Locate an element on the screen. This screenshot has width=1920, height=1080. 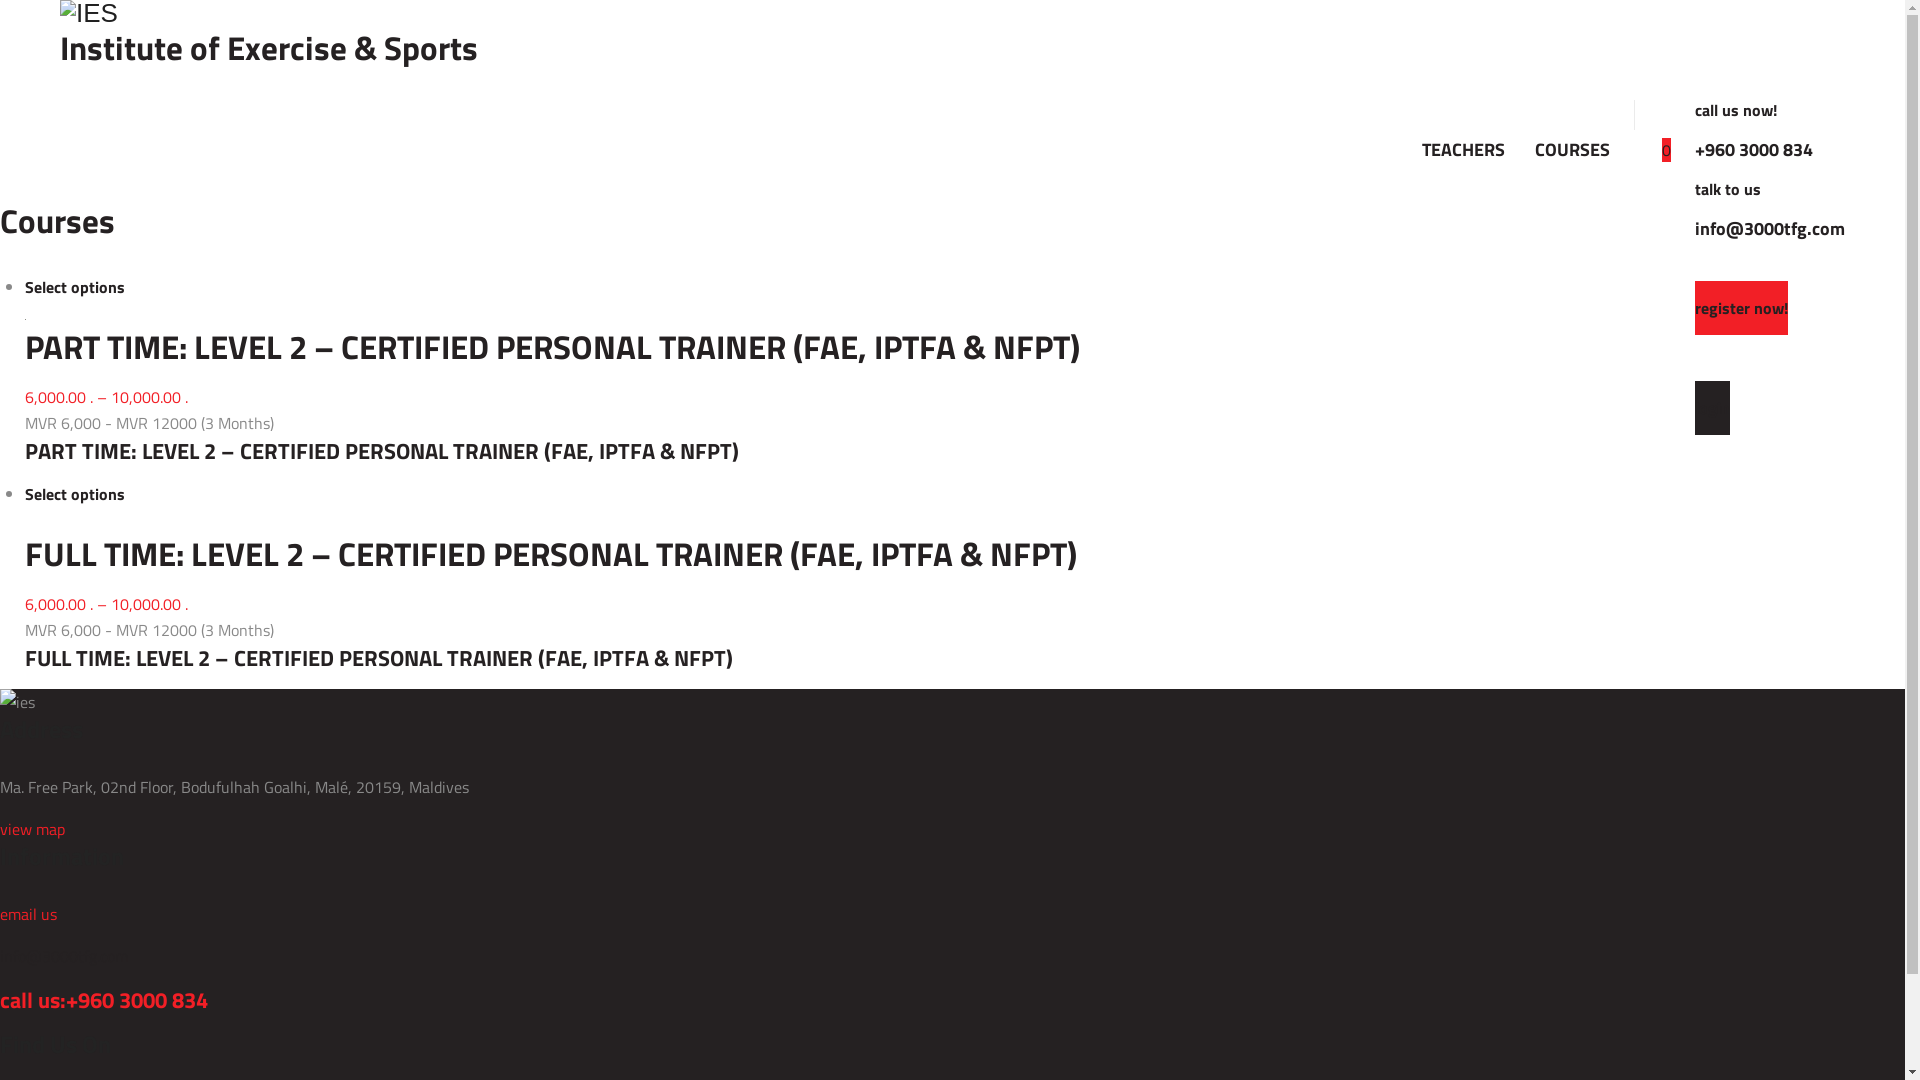
IES is located at coordinates (952, 14).